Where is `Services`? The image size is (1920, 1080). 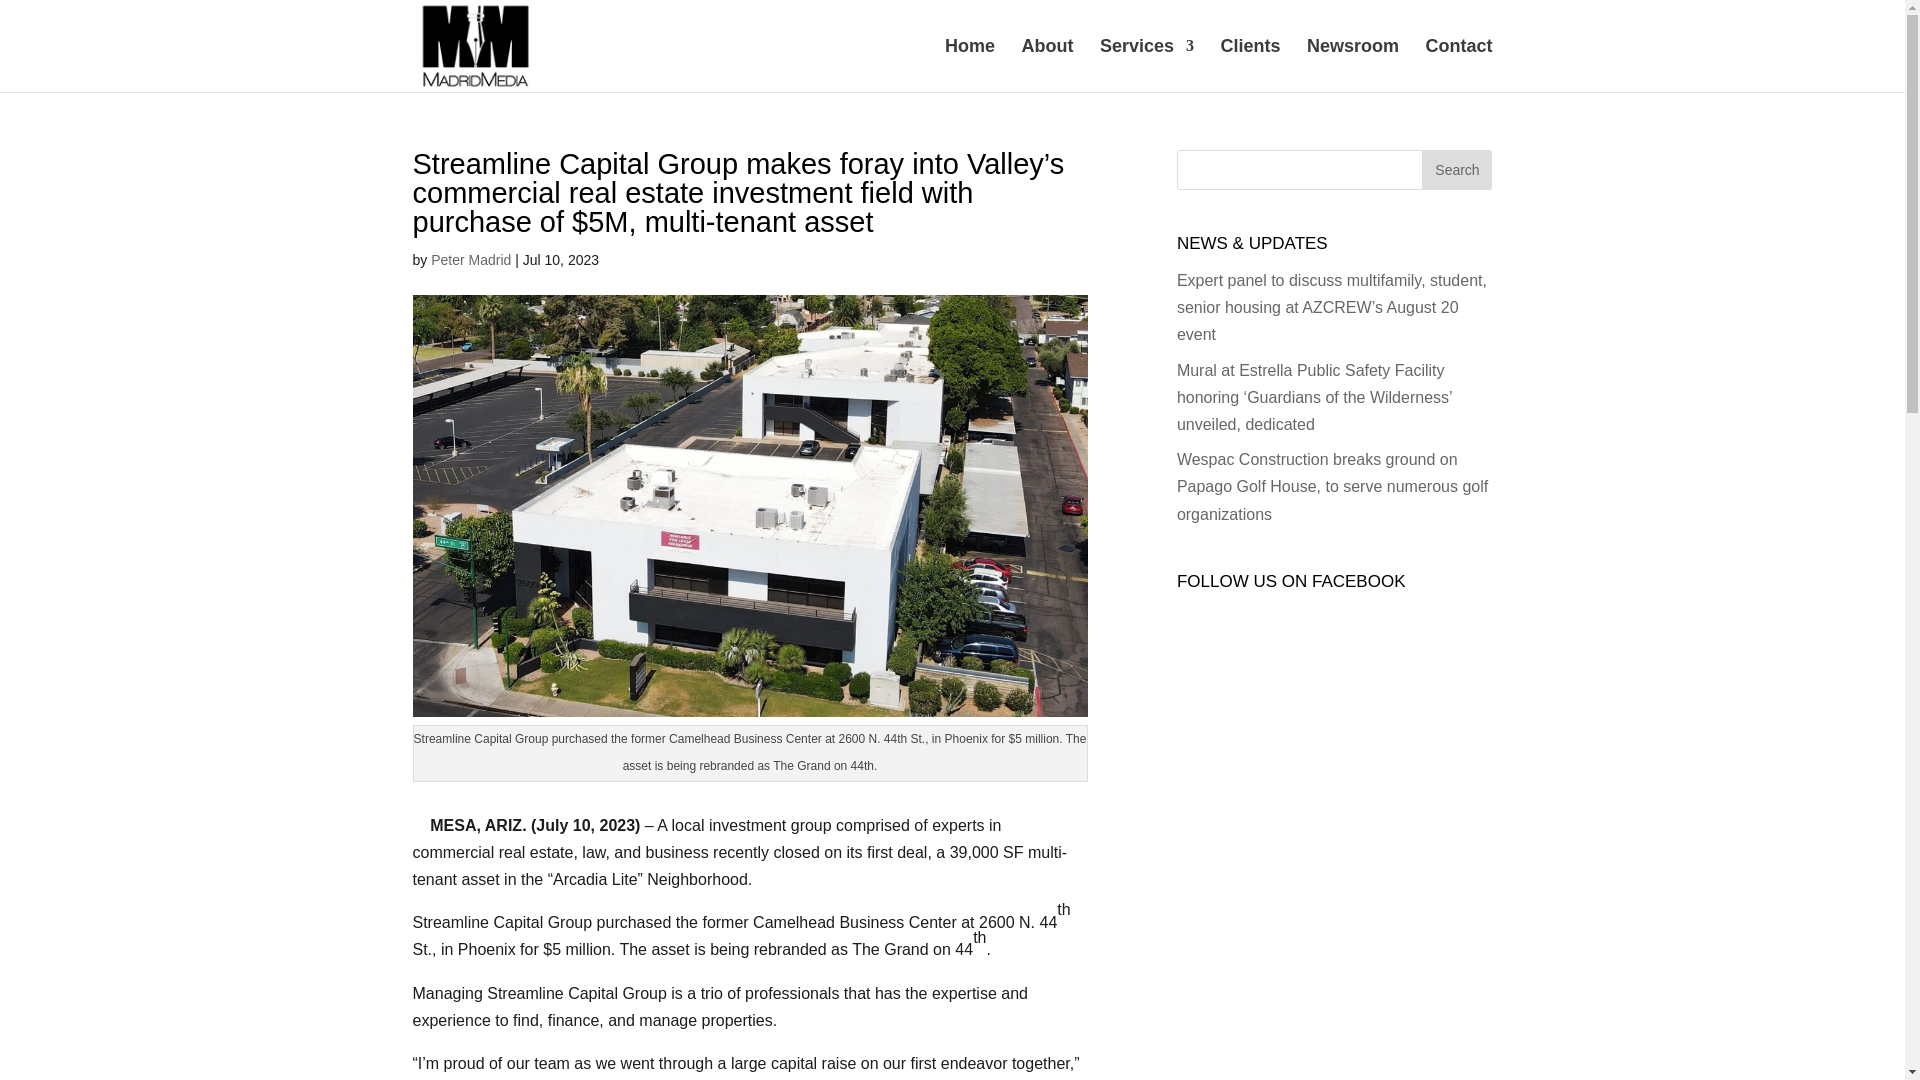
Services is located at coordinates (1147, 64).